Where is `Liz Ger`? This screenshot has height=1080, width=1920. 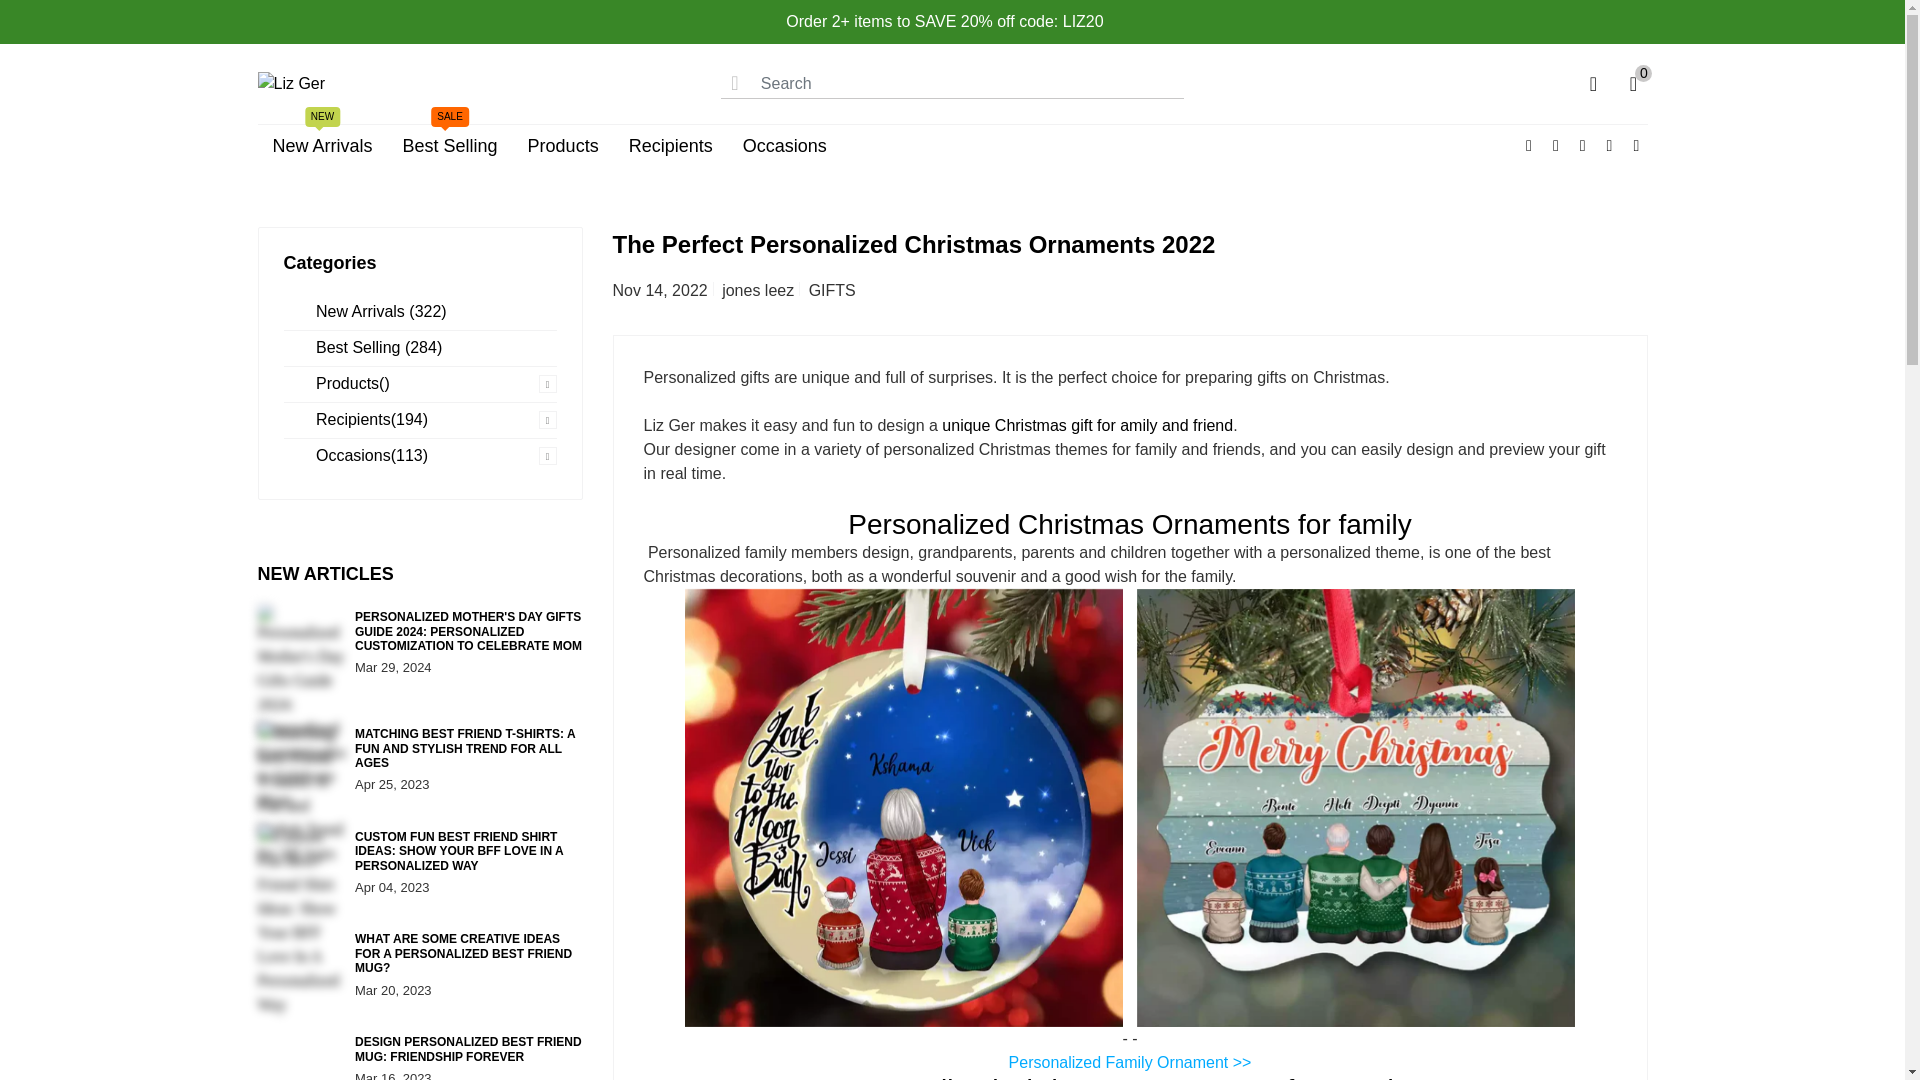 Liz Ger is located at coordinates (292, 82).